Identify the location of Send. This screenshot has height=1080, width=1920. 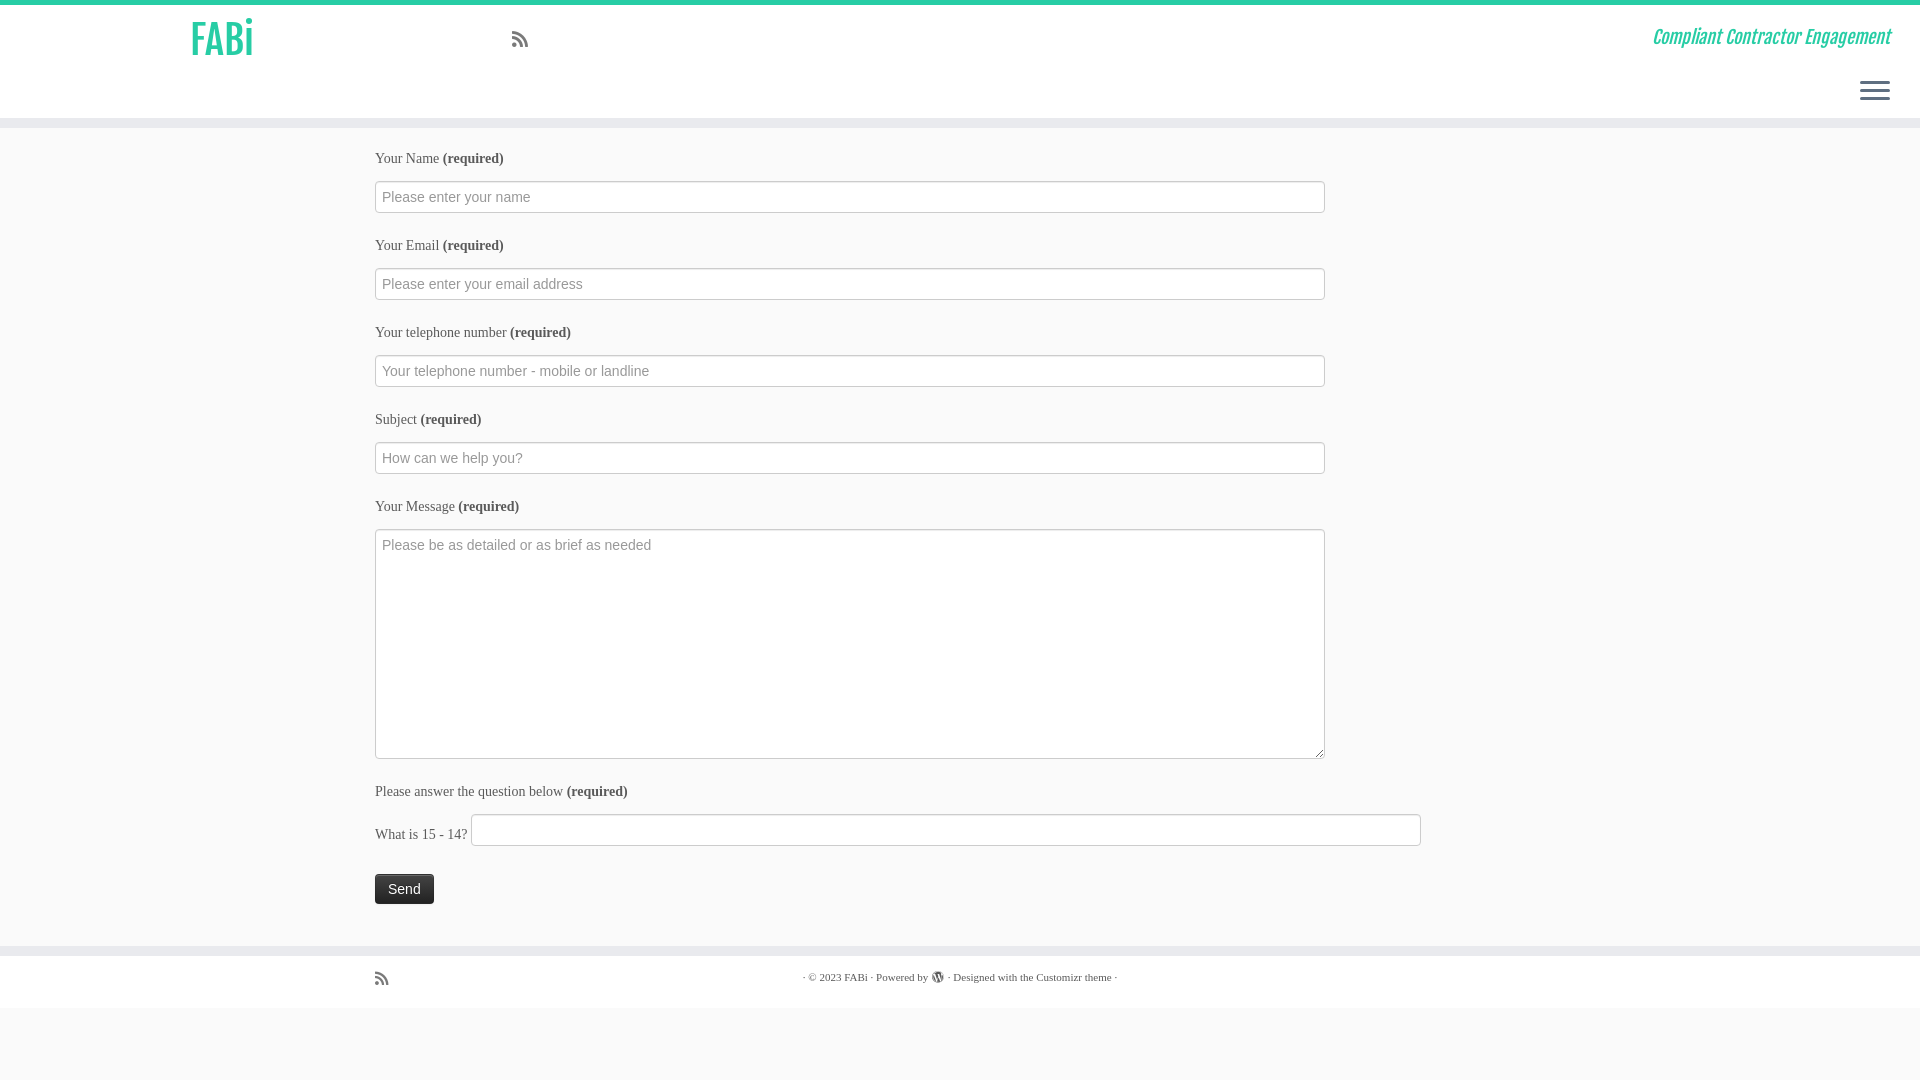
(404, 889).